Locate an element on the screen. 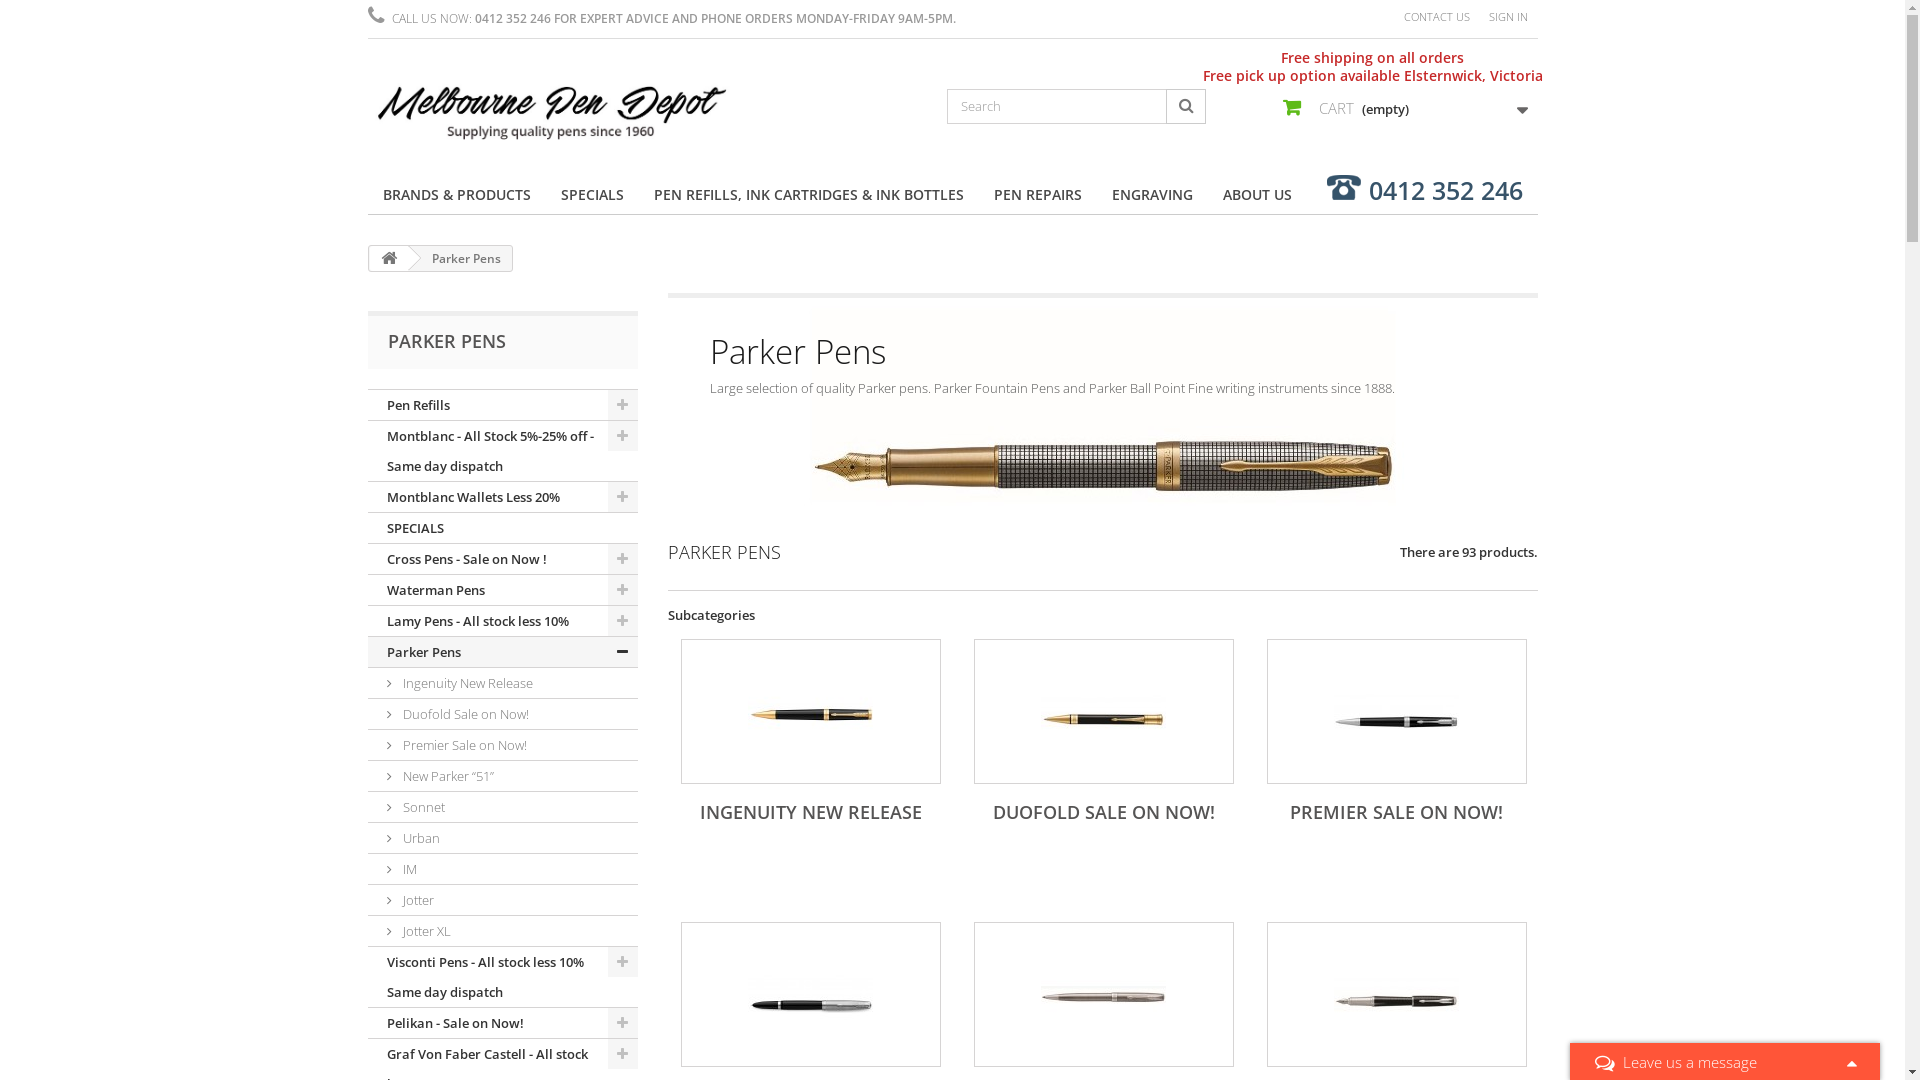 This screenshot has width=1920, height=1080. Ingenuity New Release  is located at coordinates (810, 712).